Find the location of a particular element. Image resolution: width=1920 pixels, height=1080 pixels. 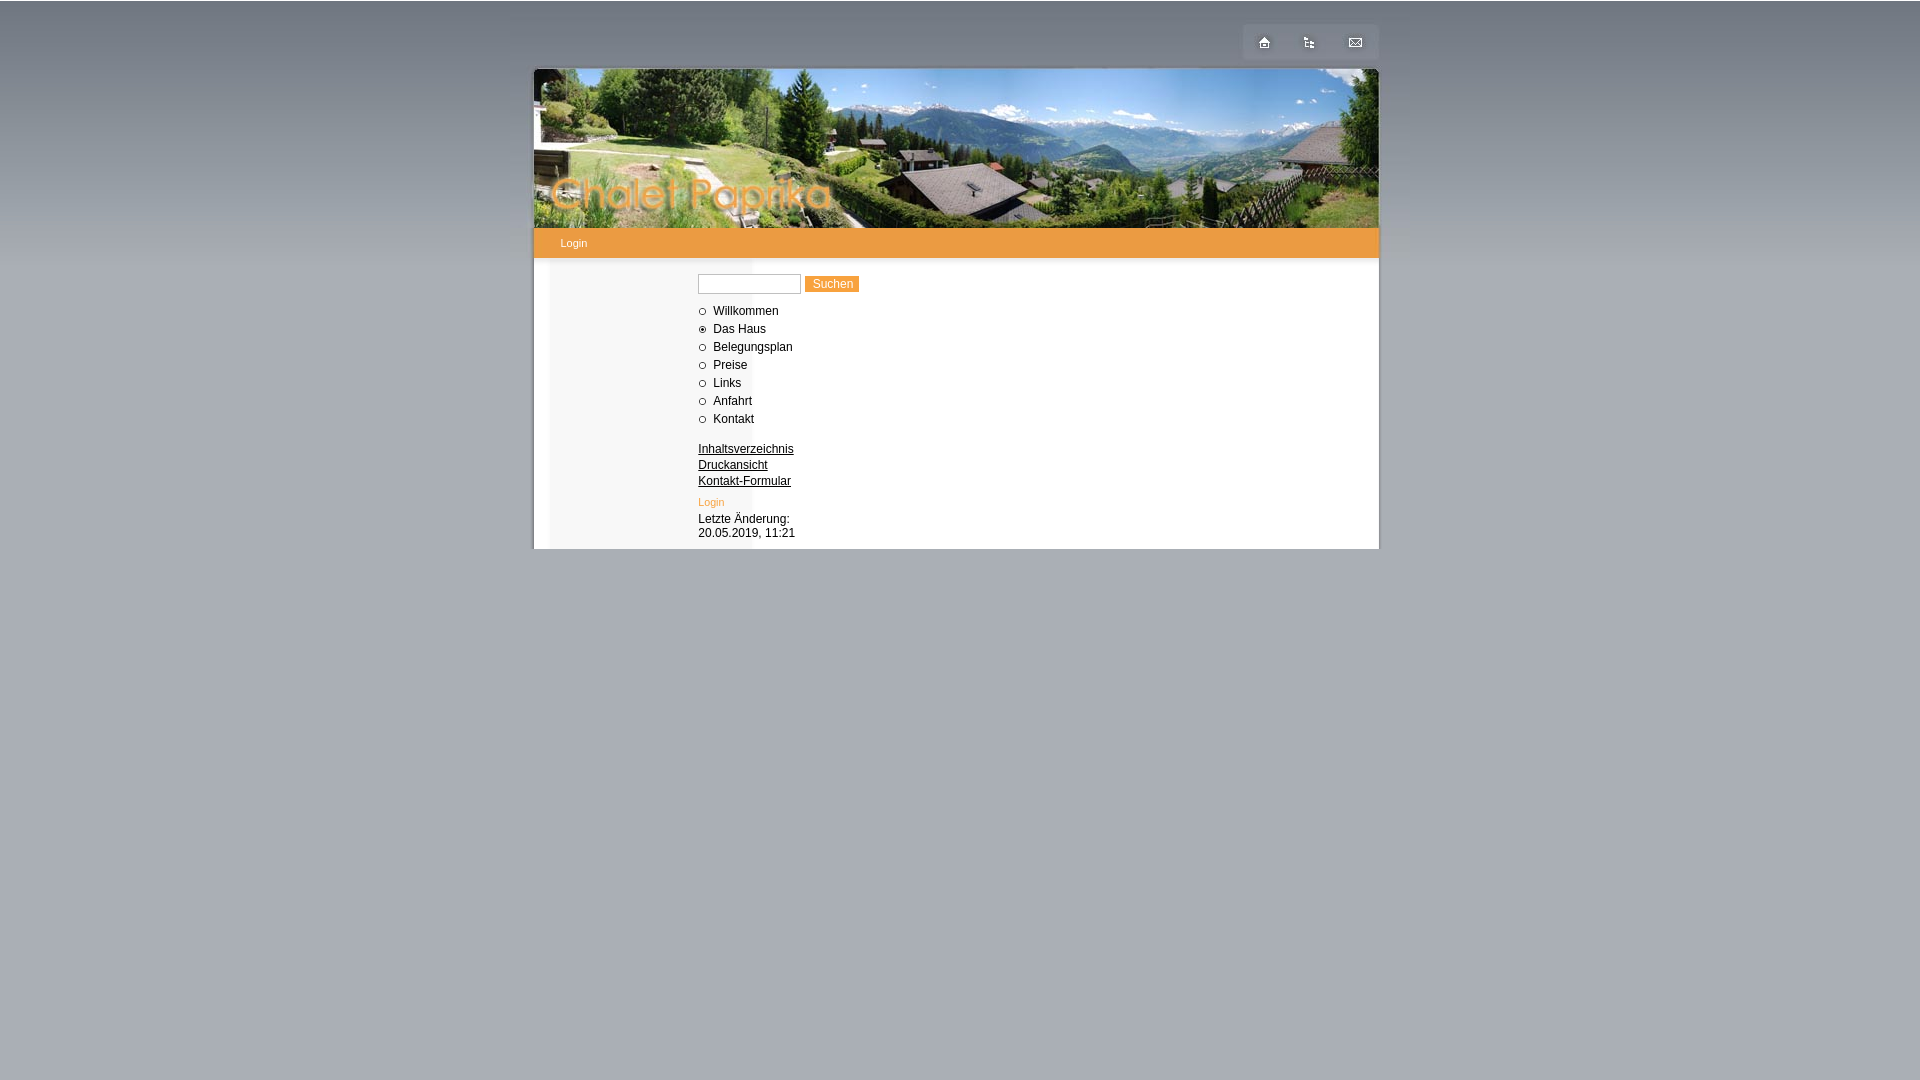

Kontakt is located at coordinates (734, 419).